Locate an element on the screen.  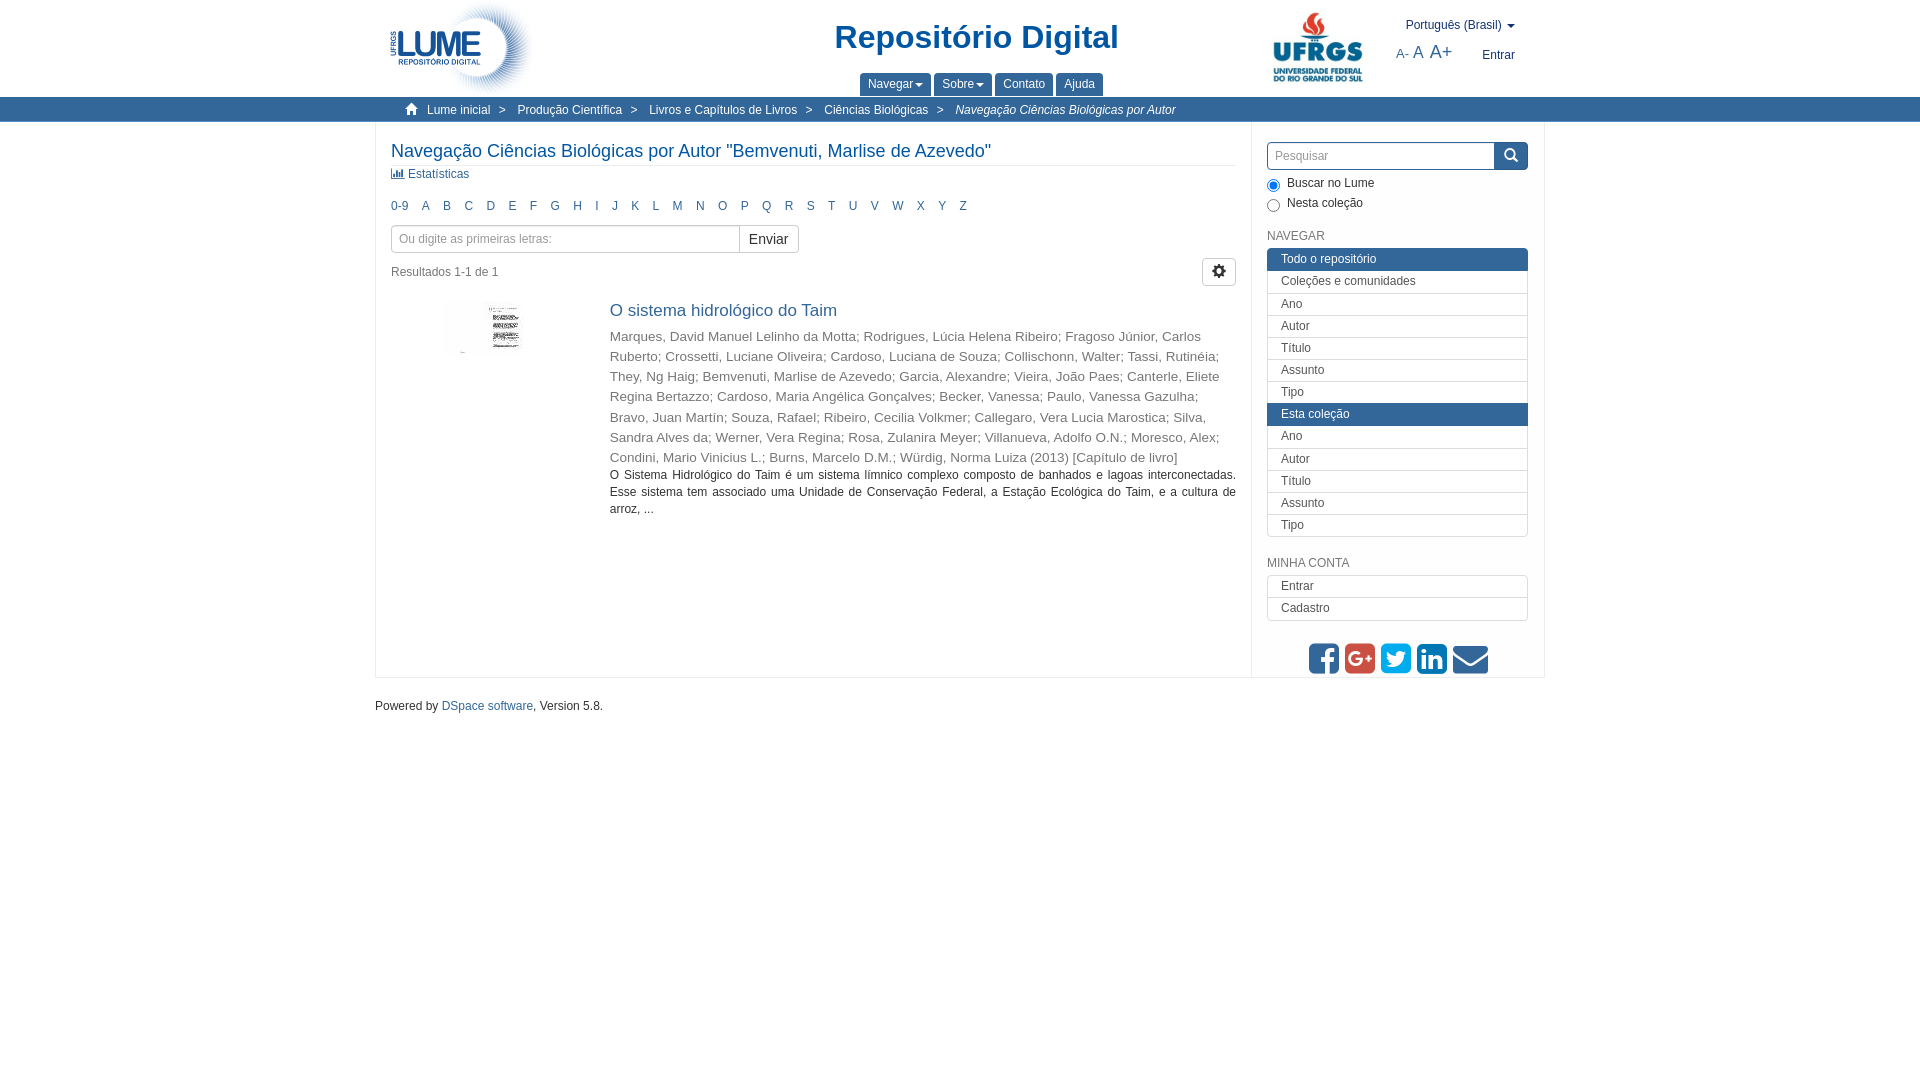
Navegar is located at coordinates (896, 84).